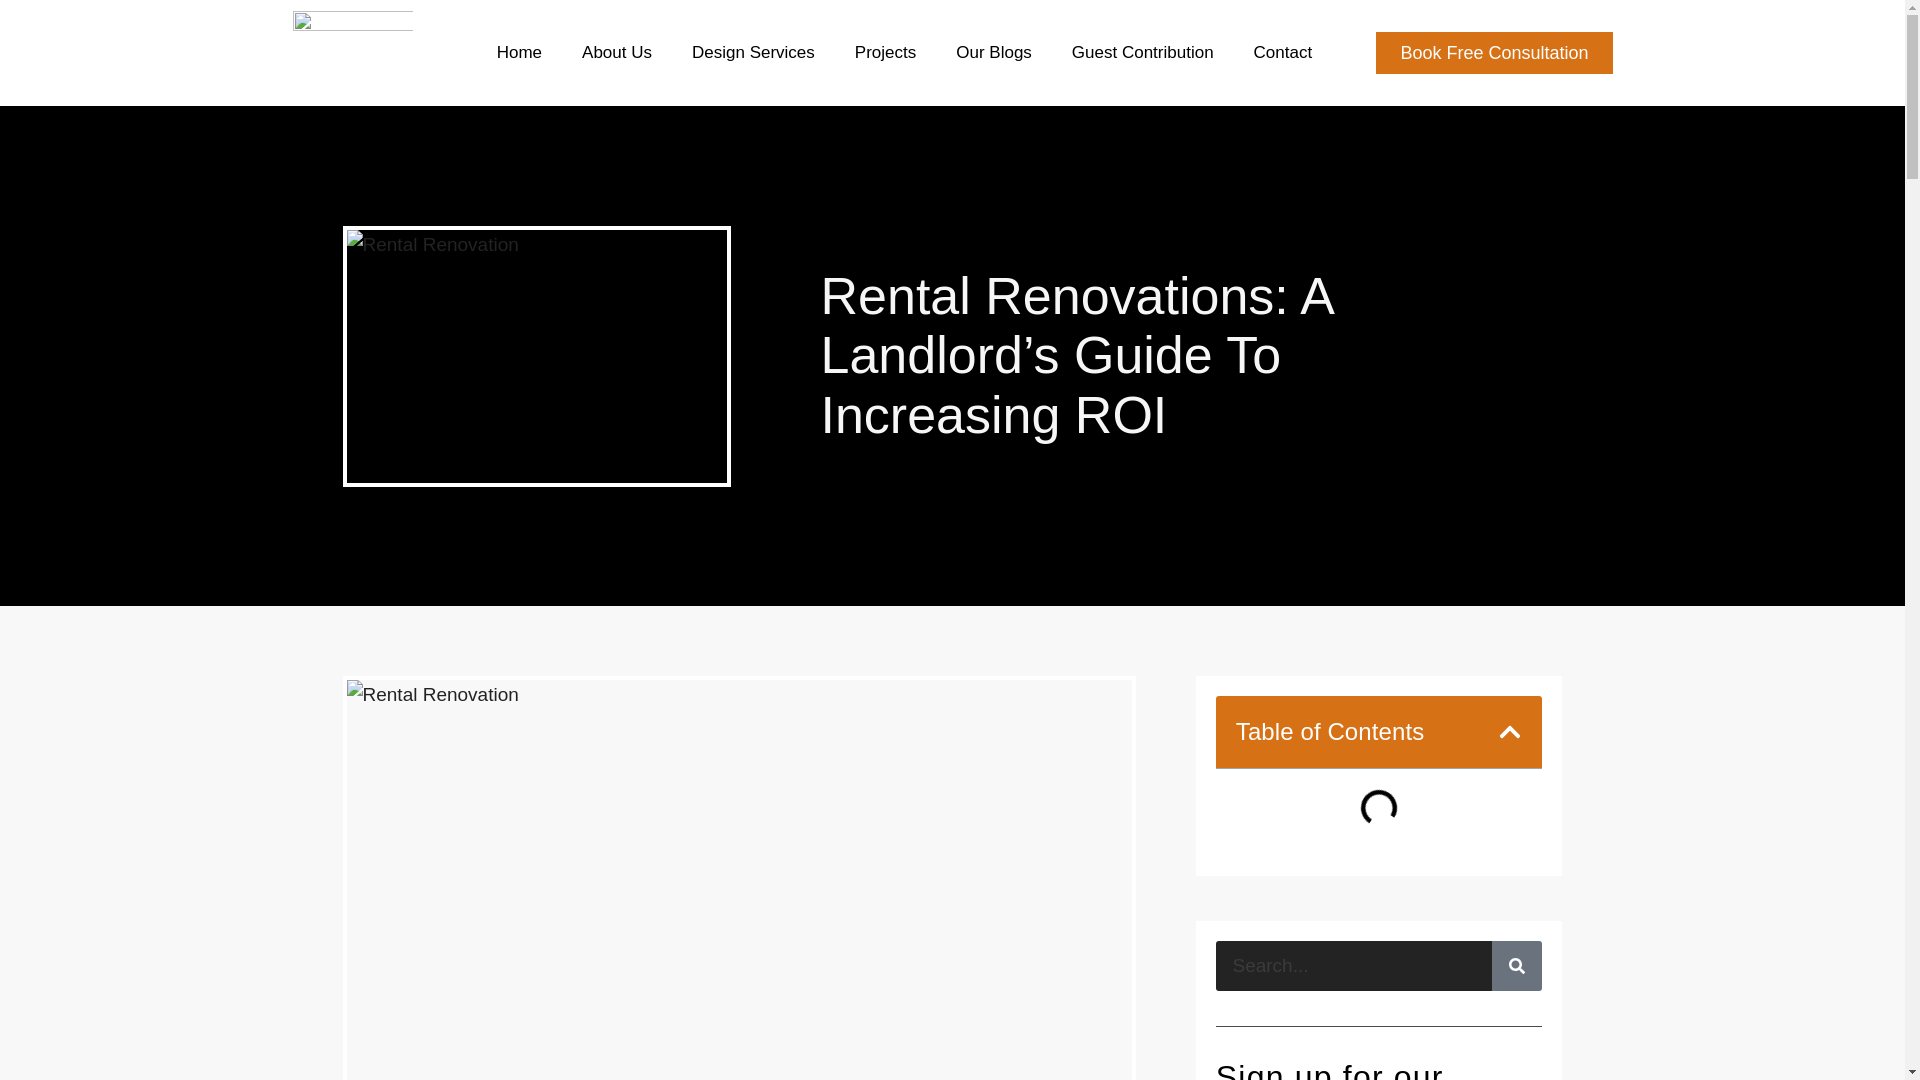  What do you see at coordinates (616, 52) in the screenshot?
I see `About Us` at bounding box center [616, 52].